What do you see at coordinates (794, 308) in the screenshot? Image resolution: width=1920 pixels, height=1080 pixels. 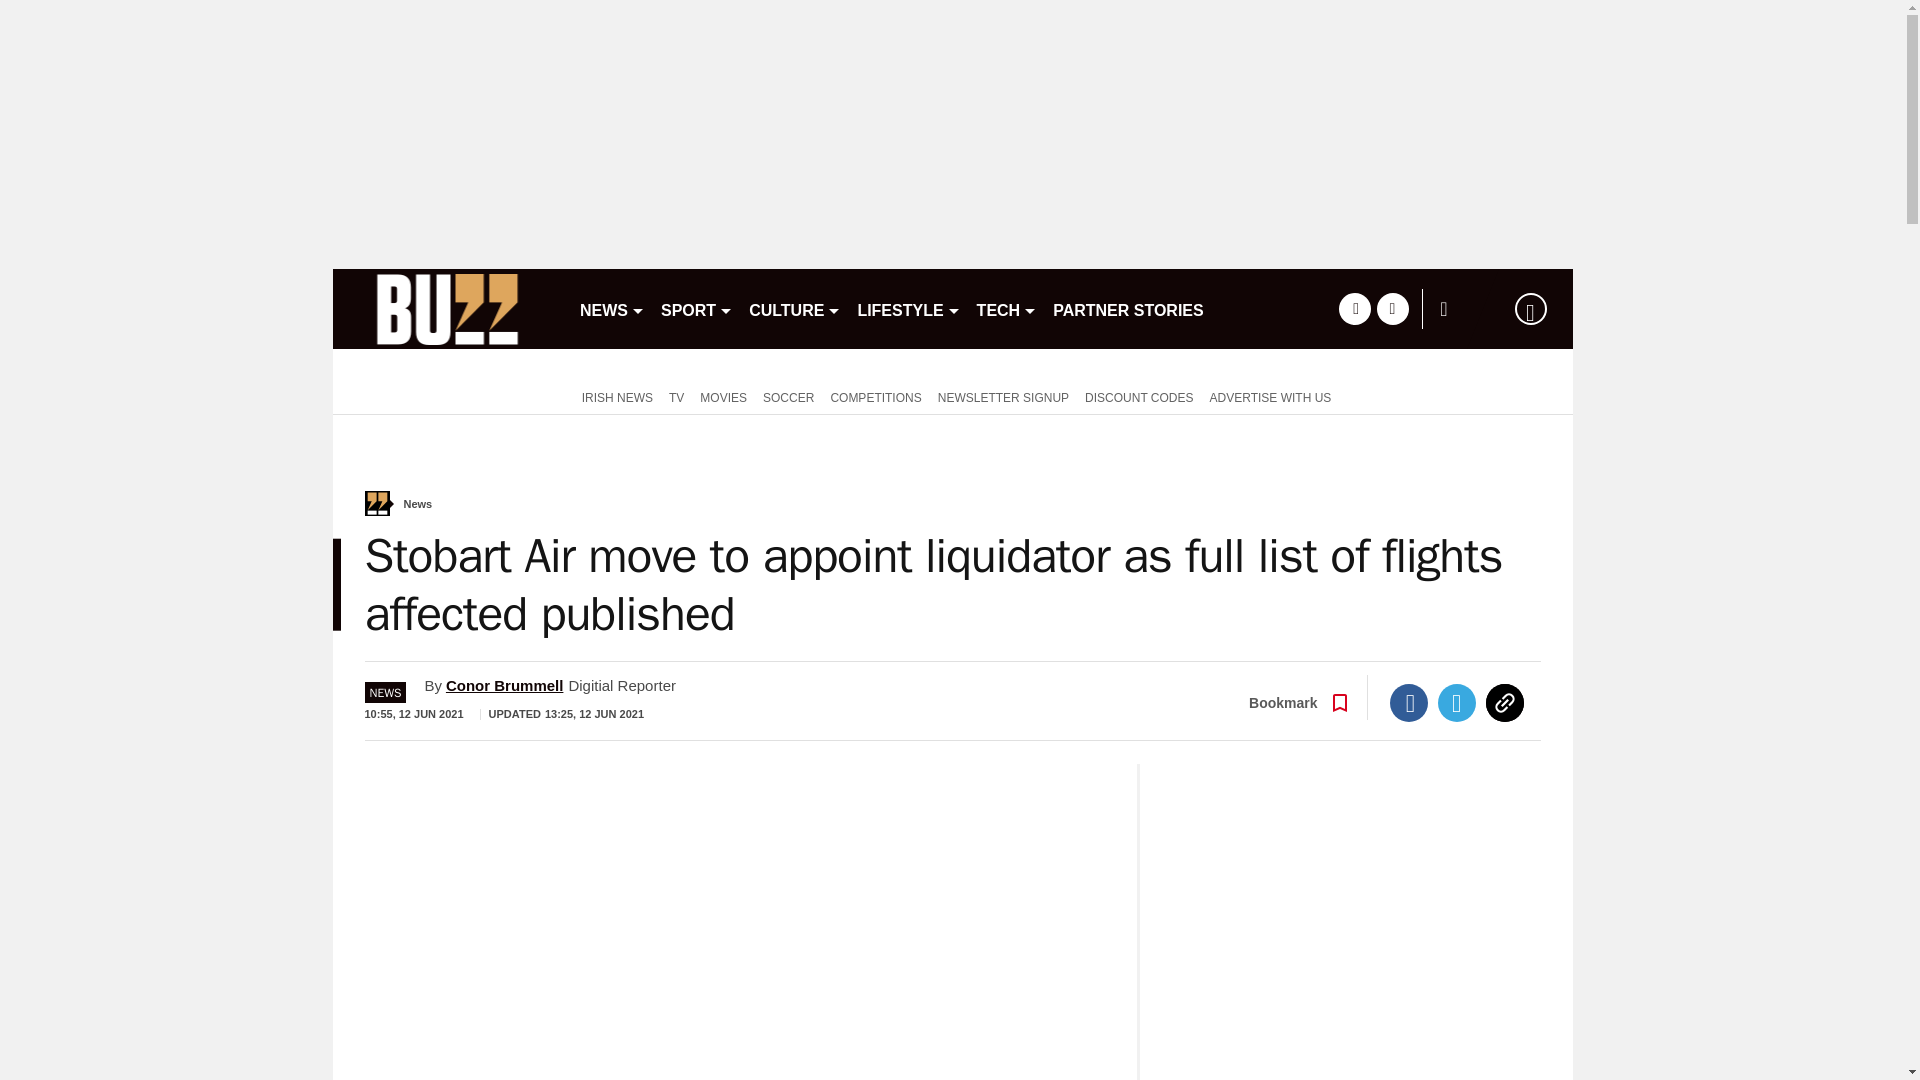 I see `CULTURE` at bounding box center [794, 308].